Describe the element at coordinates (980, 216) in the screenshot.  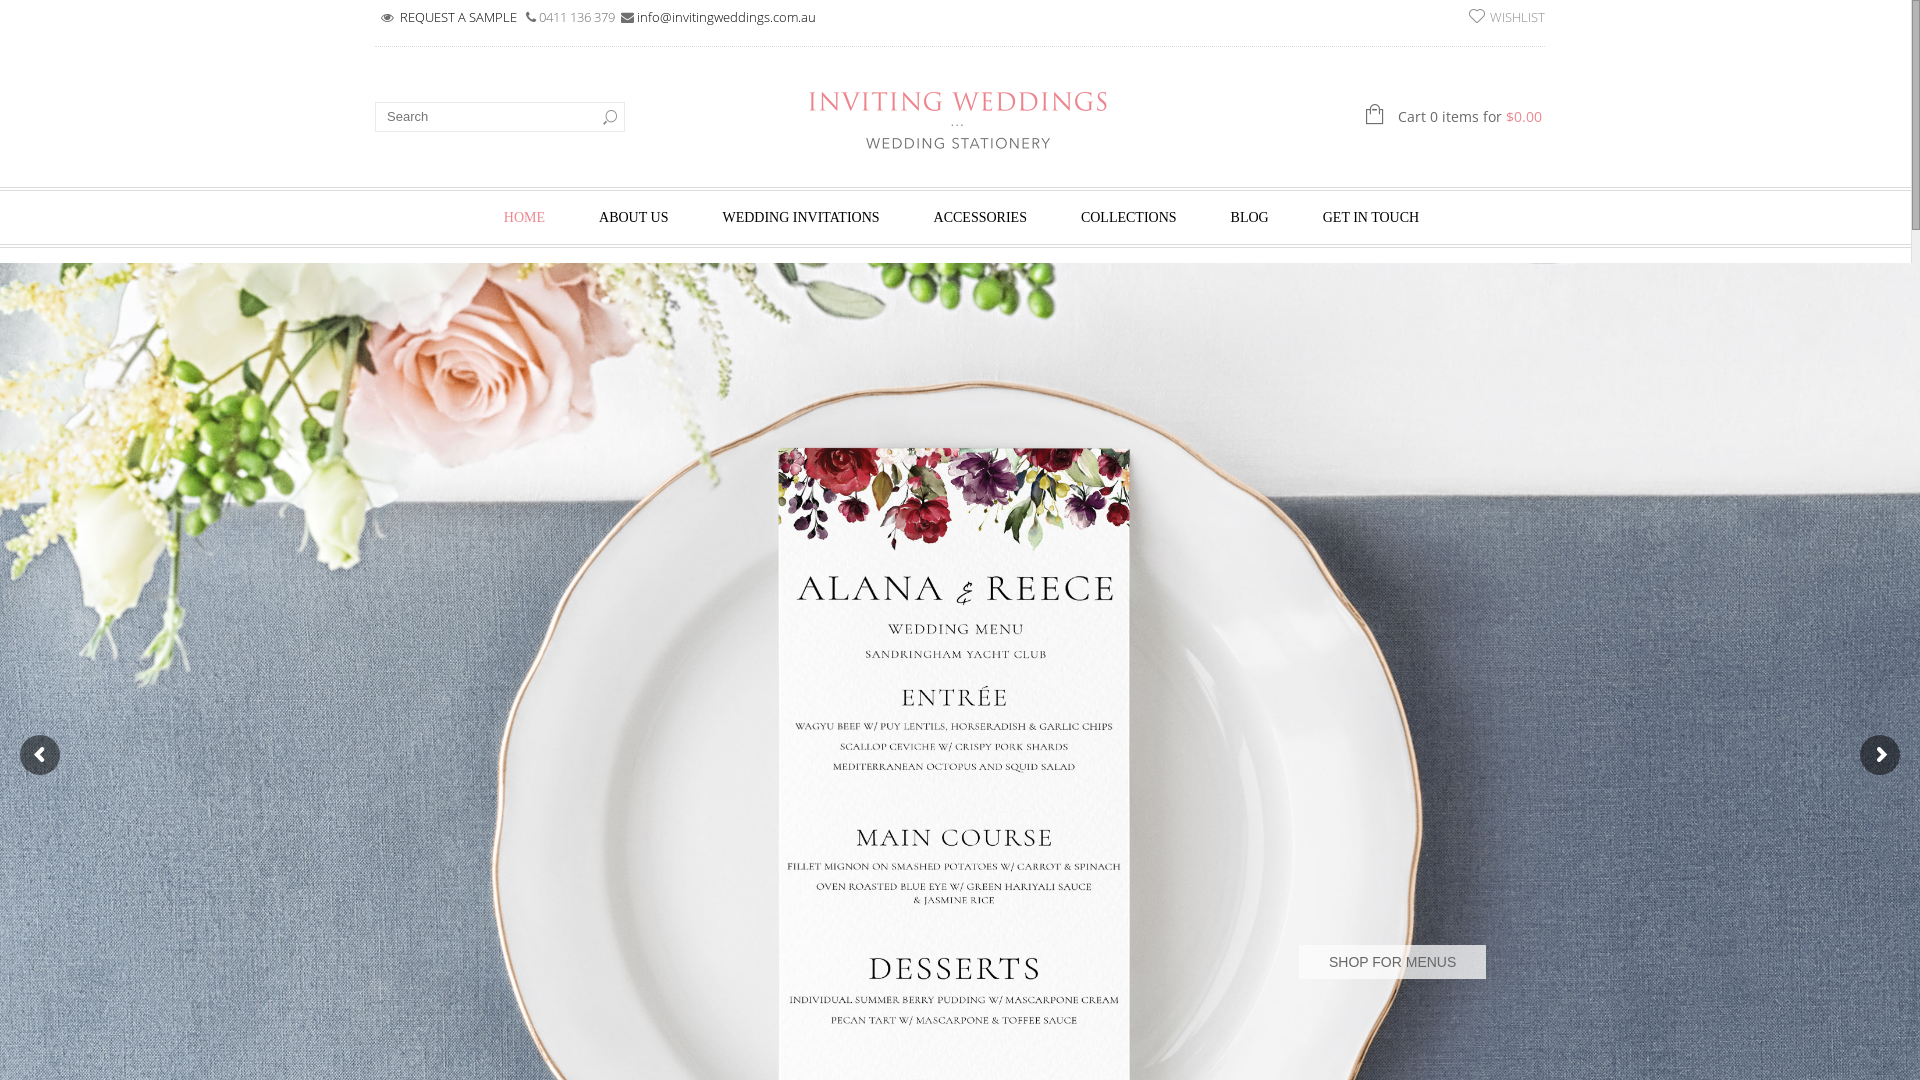
I see `ACCESSORIES` at that location.